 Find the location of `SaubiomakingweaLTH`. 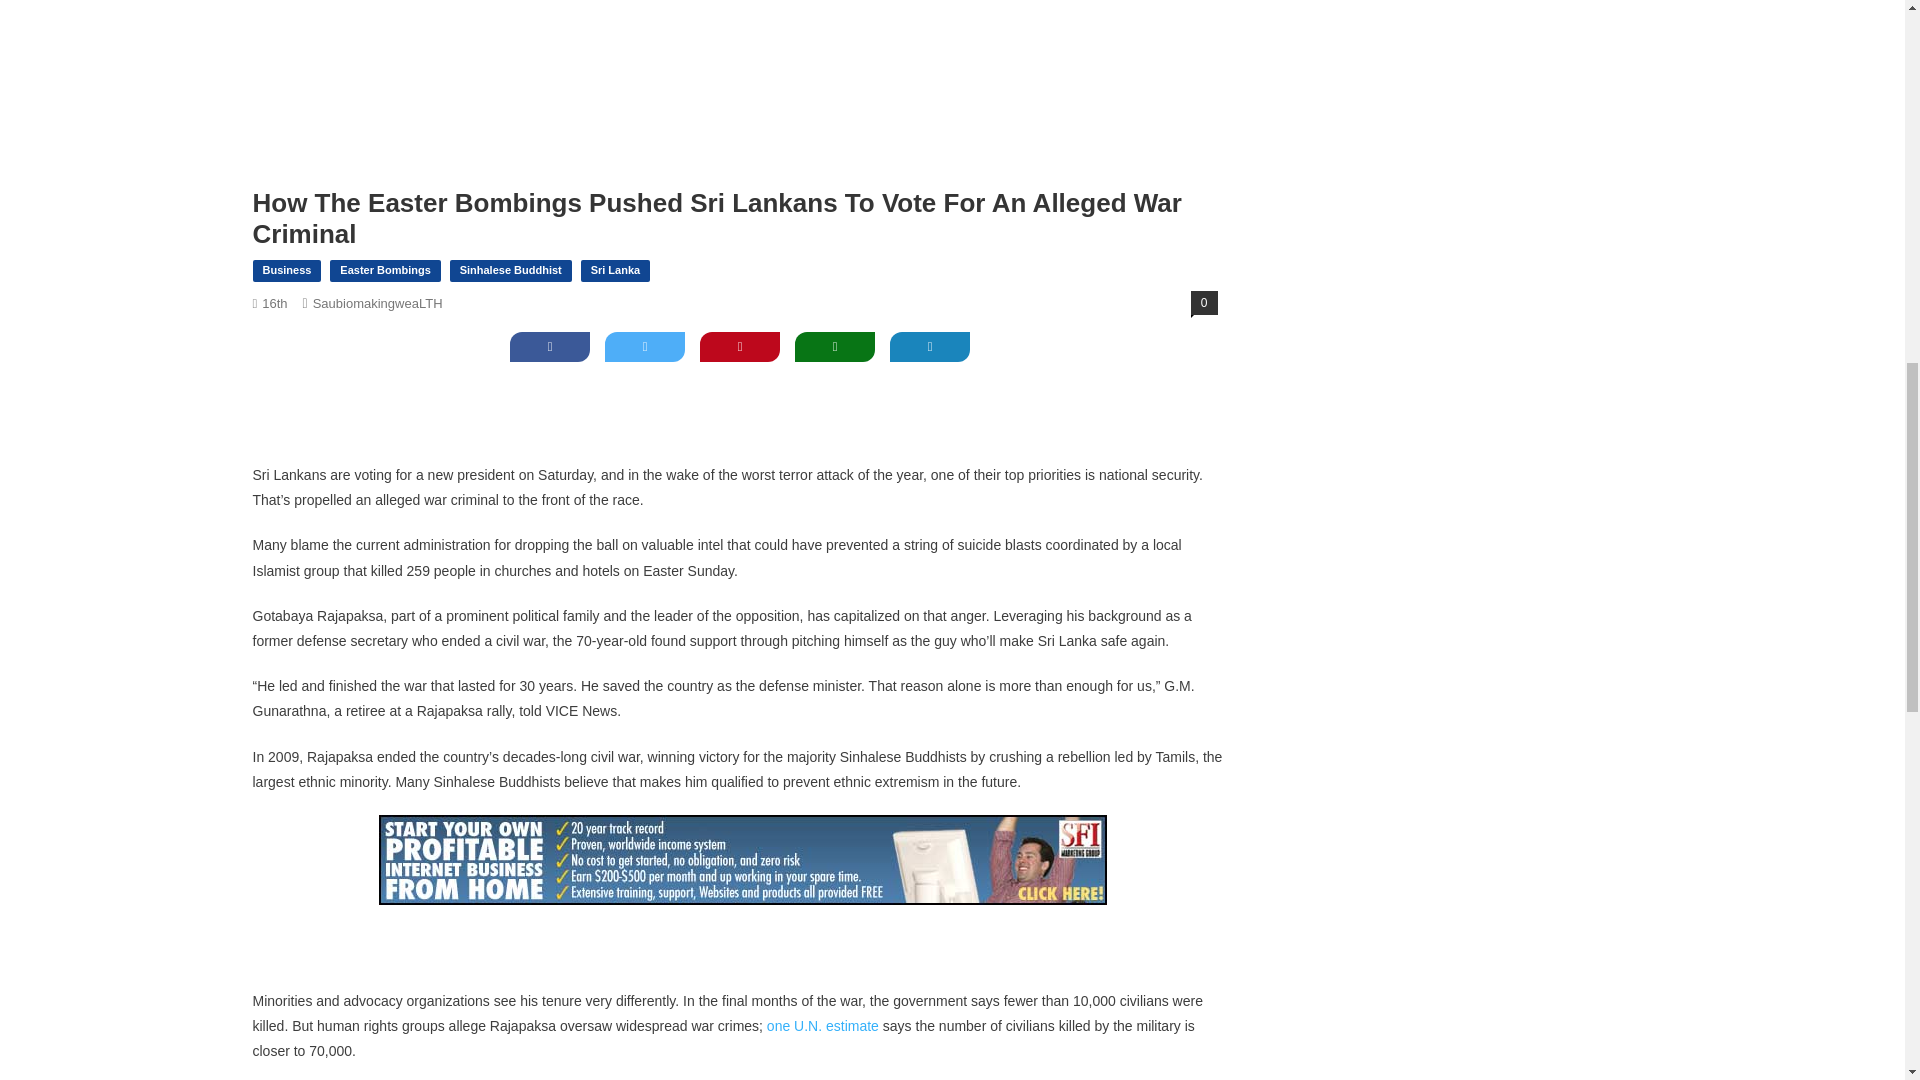

SaubiomakingweaLTH is located at coordinates (378, 303).